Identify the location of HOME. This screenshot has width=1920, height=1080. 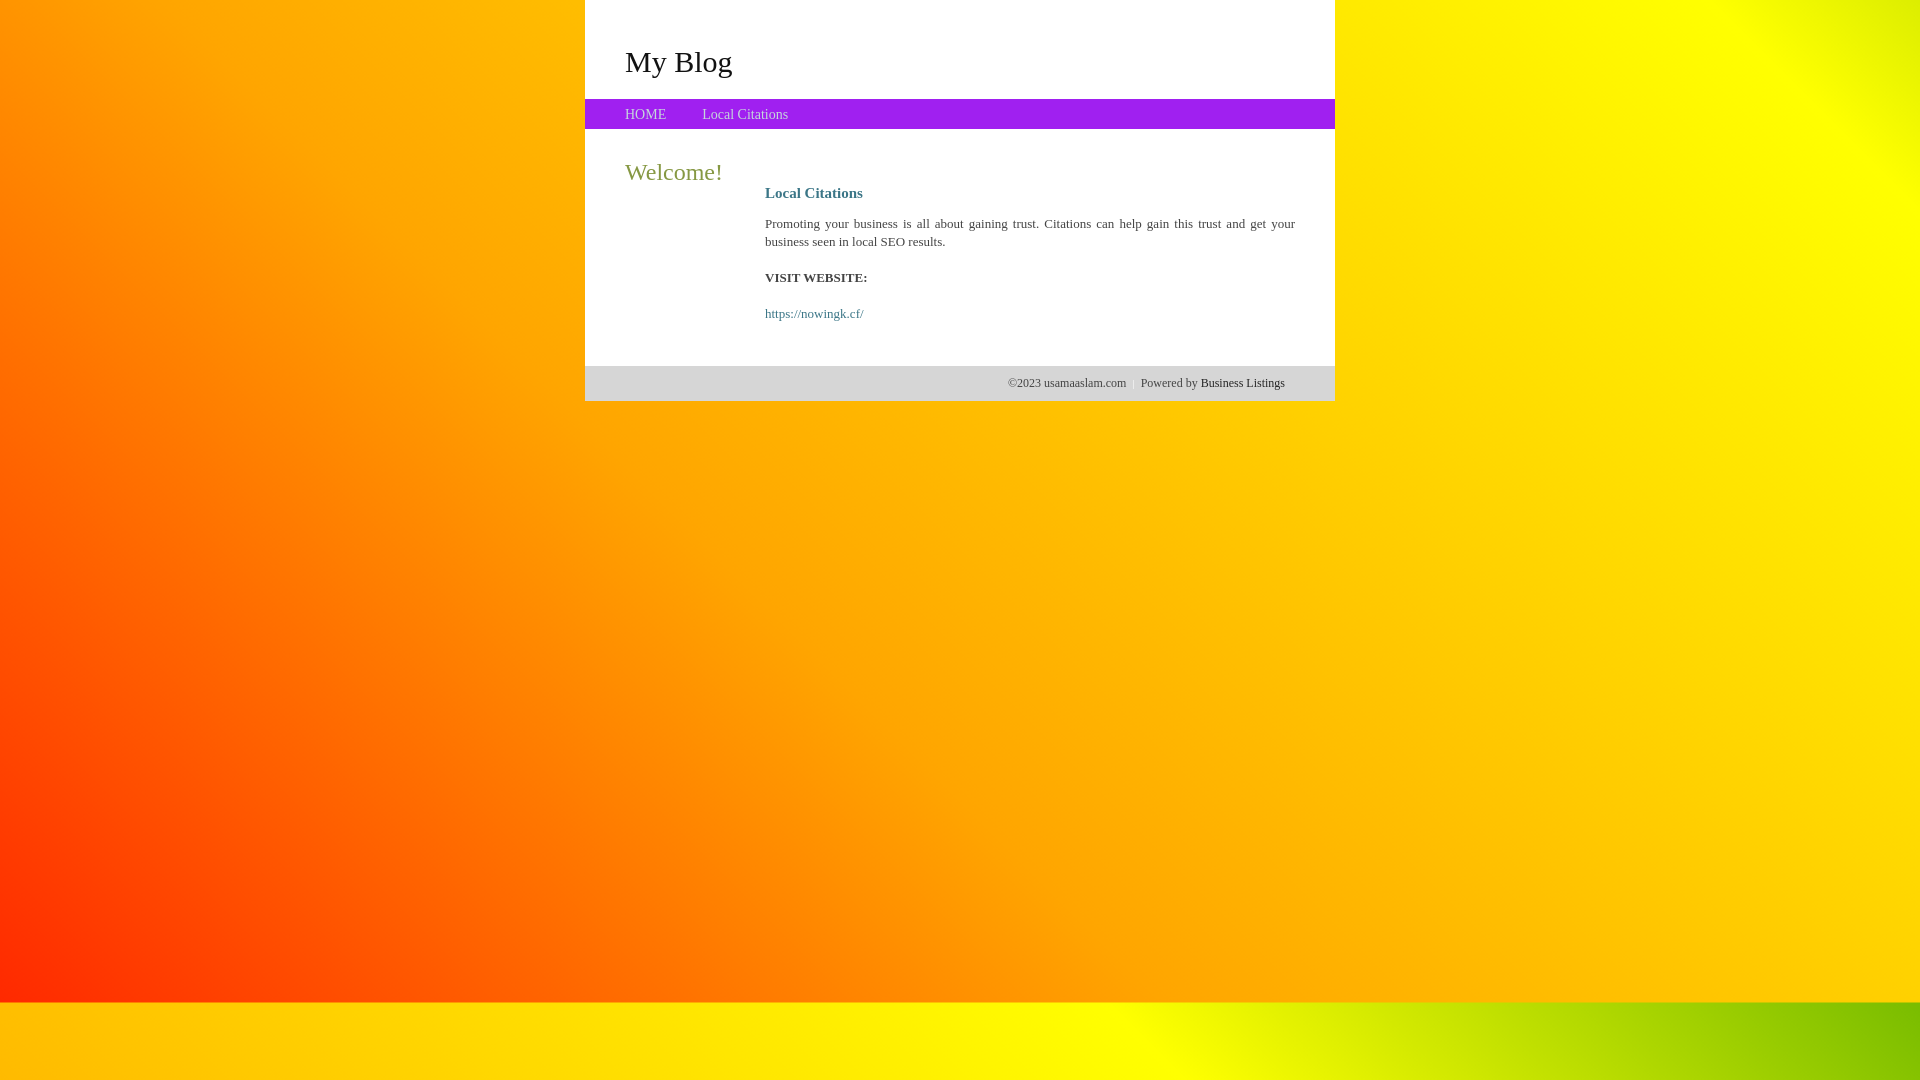
(646, 114).